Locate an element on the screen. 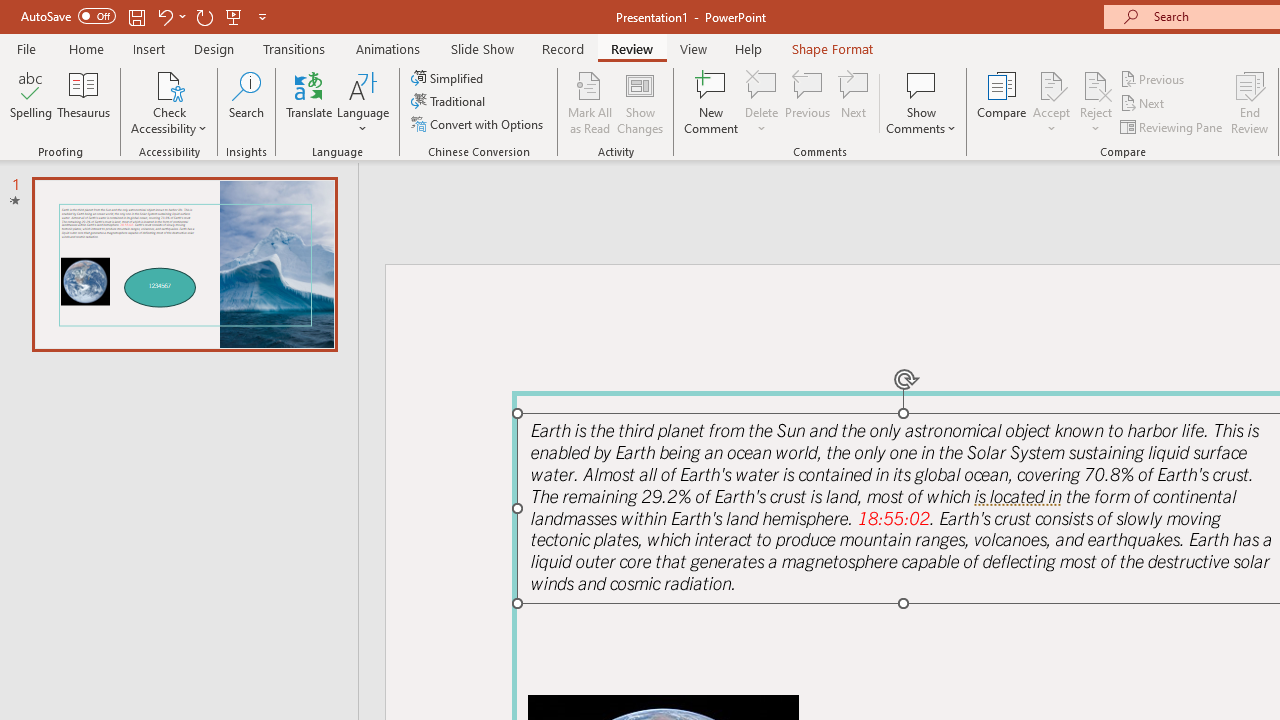 The height and width of the screenshot is (720, 1280). Simplified is located at coordinates (449, 78).